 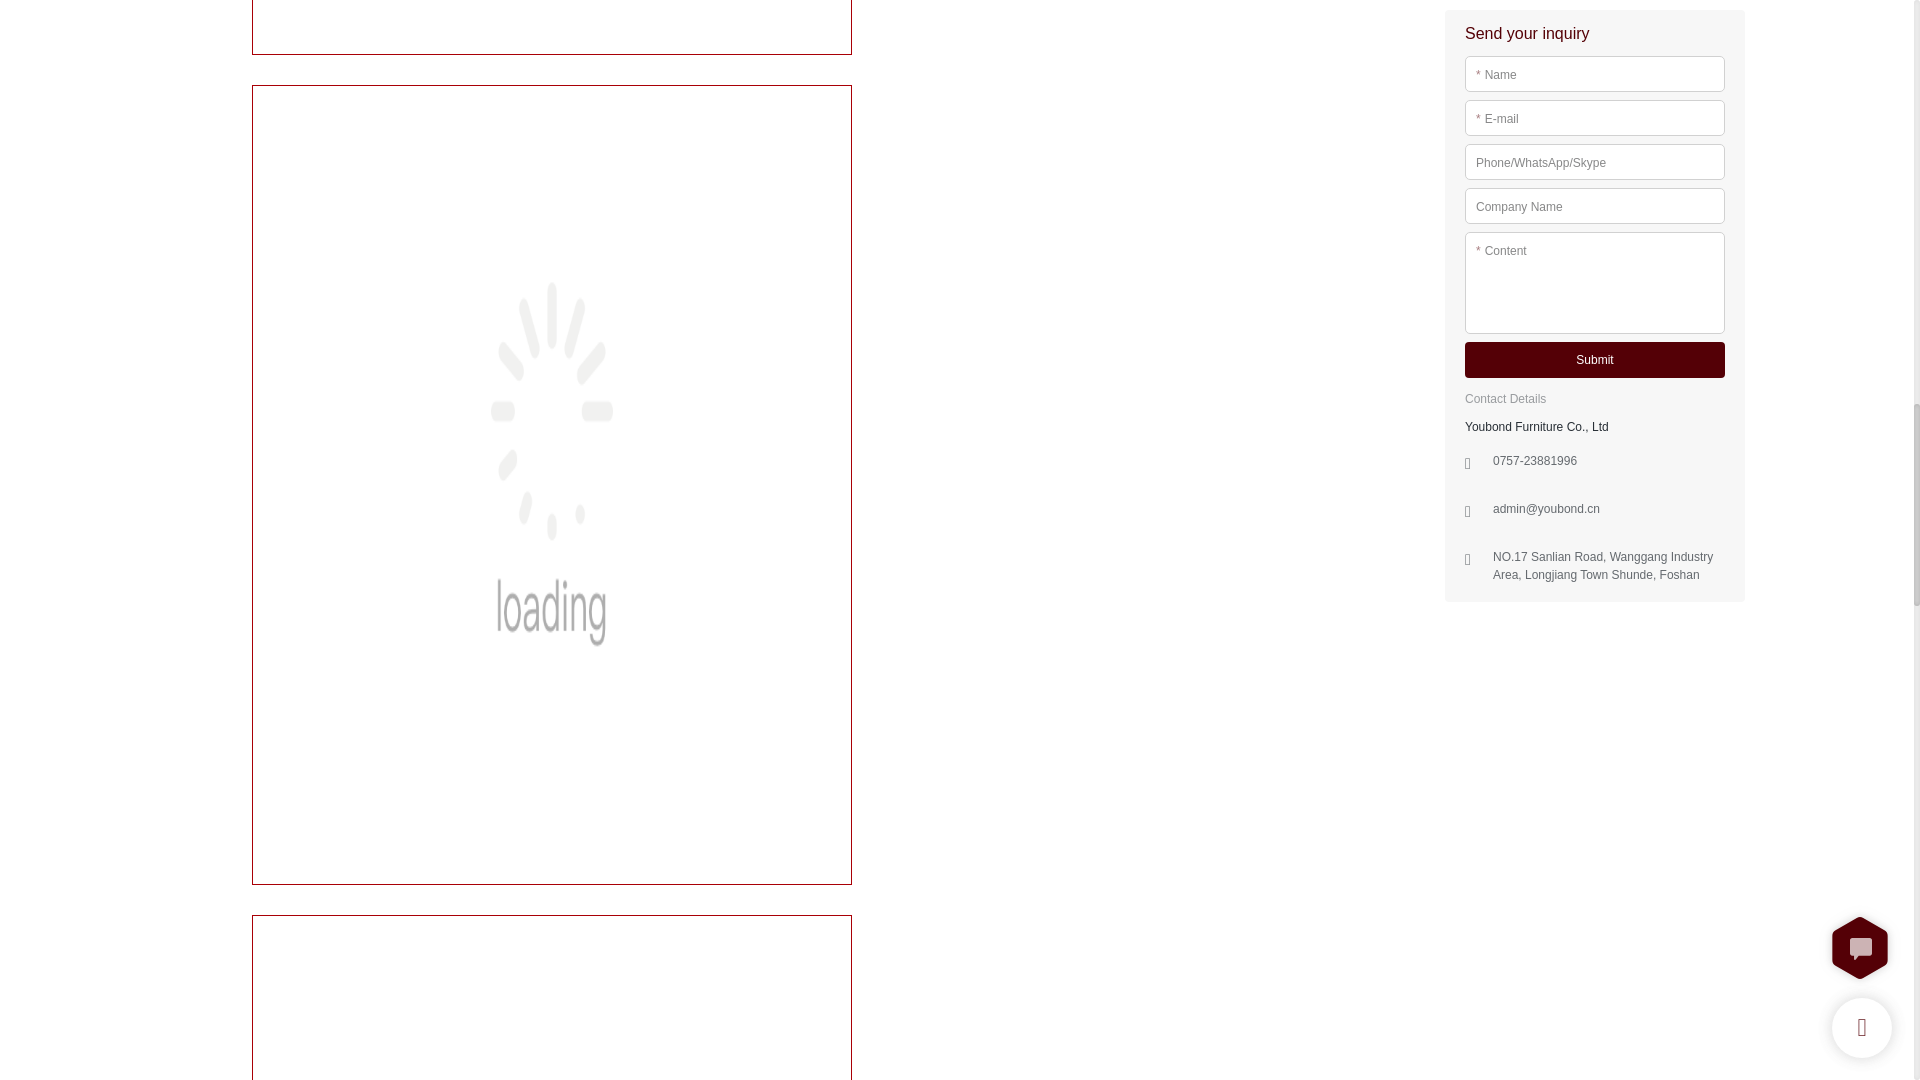 I want to click on undefined, so click(x=552, y=28).